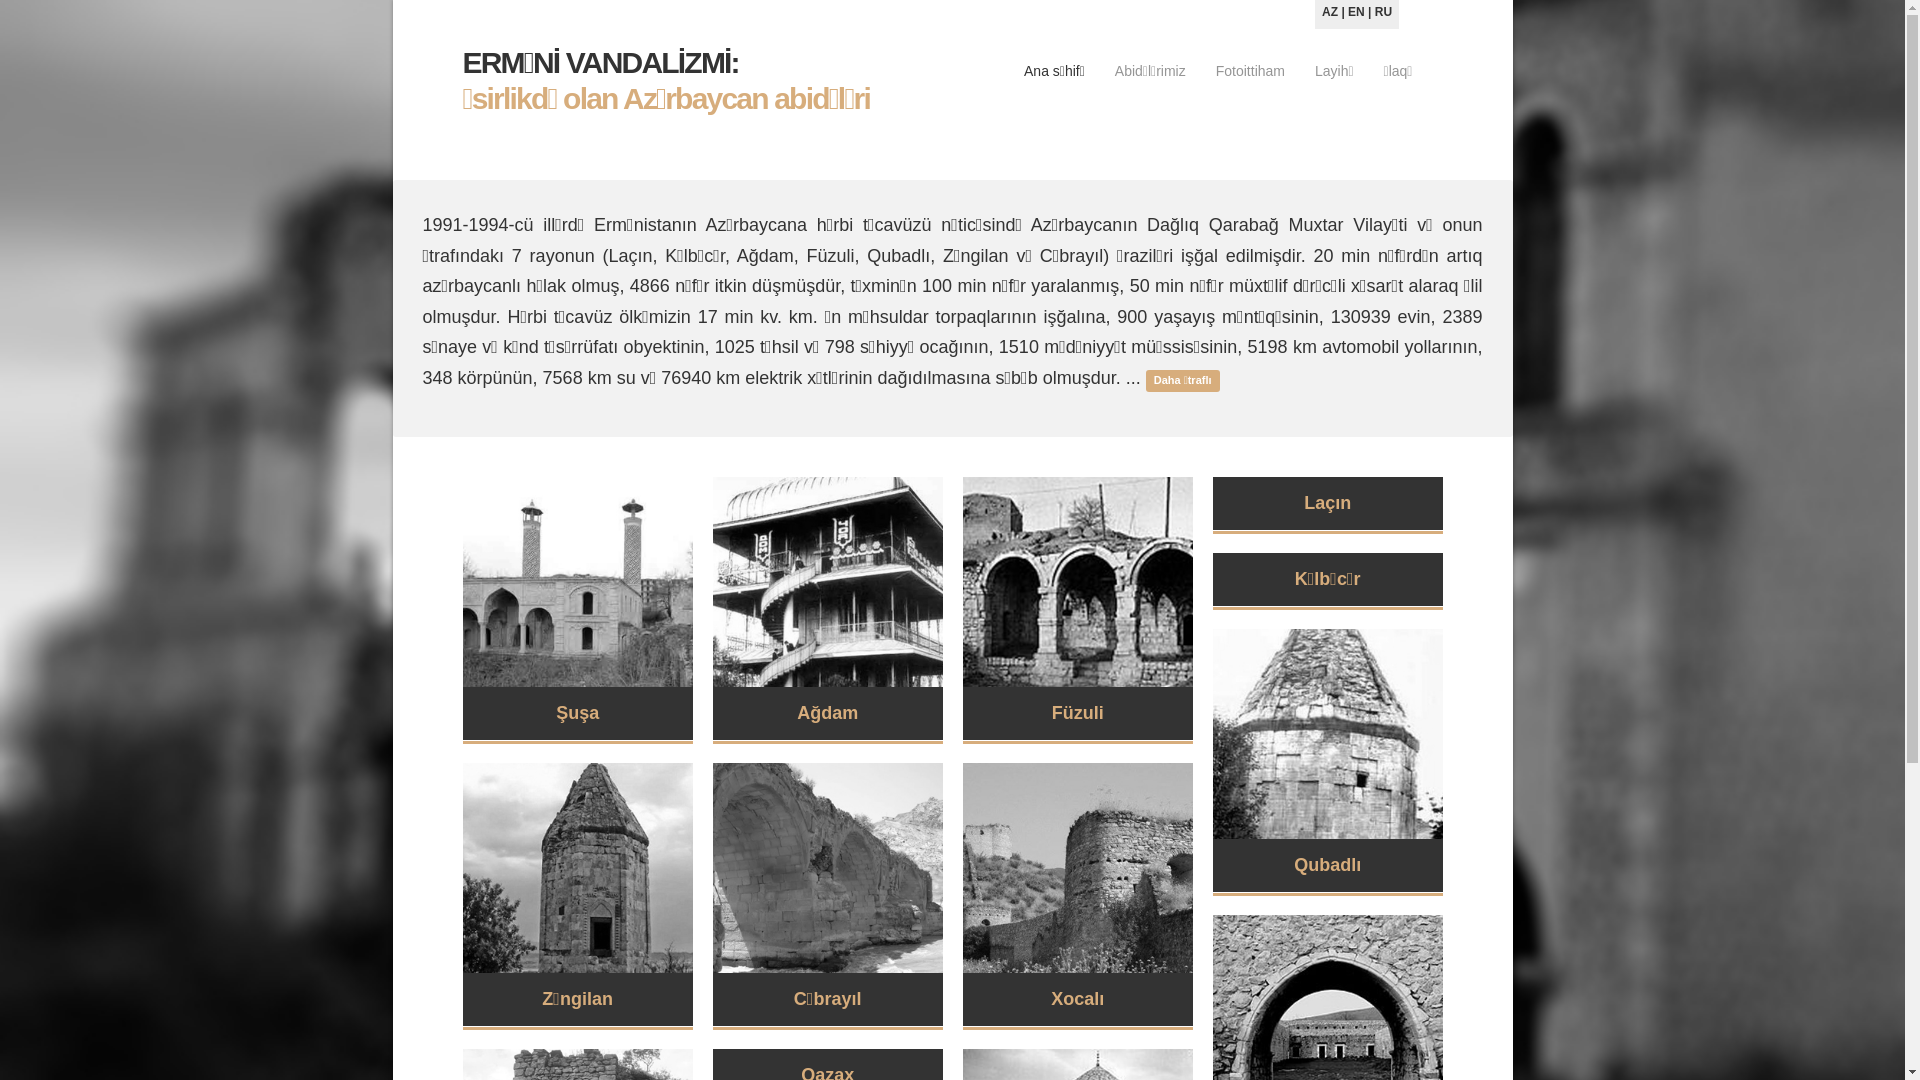  I want to click on RU, so click(1384, 12).